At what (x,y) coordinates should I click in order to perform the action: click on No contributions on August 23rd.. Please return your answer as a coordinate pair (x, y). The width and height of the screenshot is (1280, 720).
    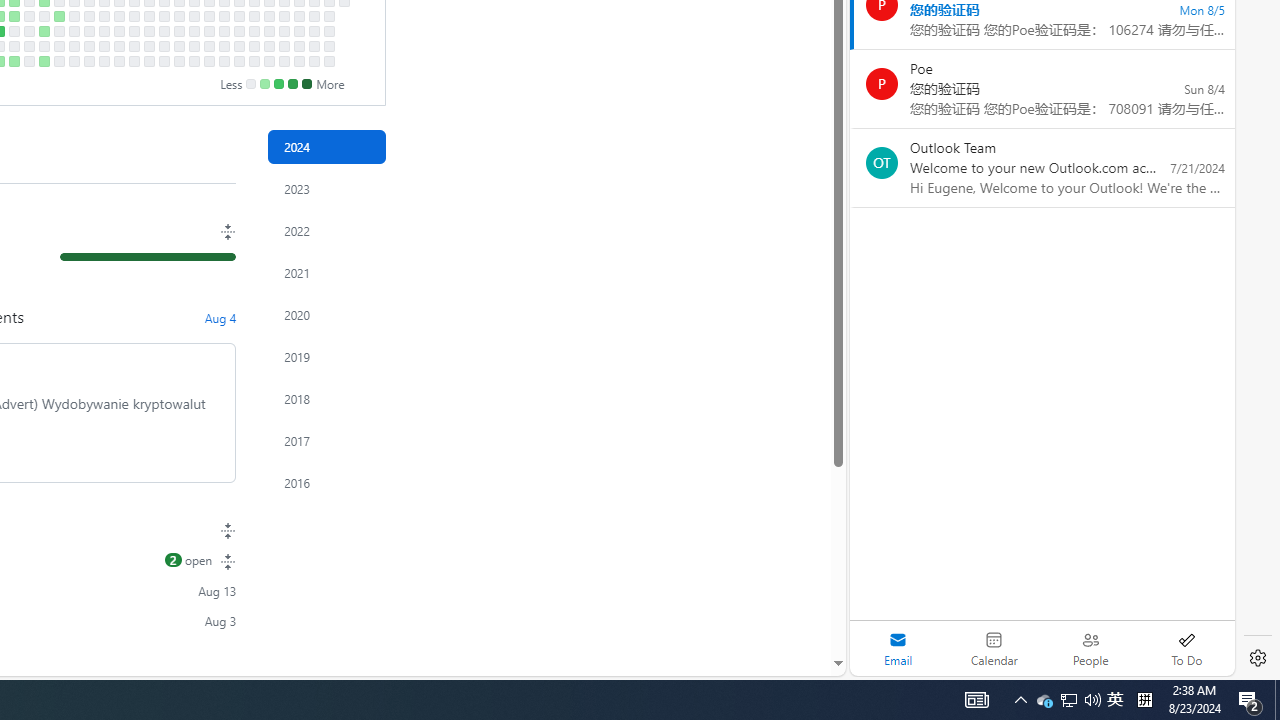
    Looking at the image, I should click on (58, 46).